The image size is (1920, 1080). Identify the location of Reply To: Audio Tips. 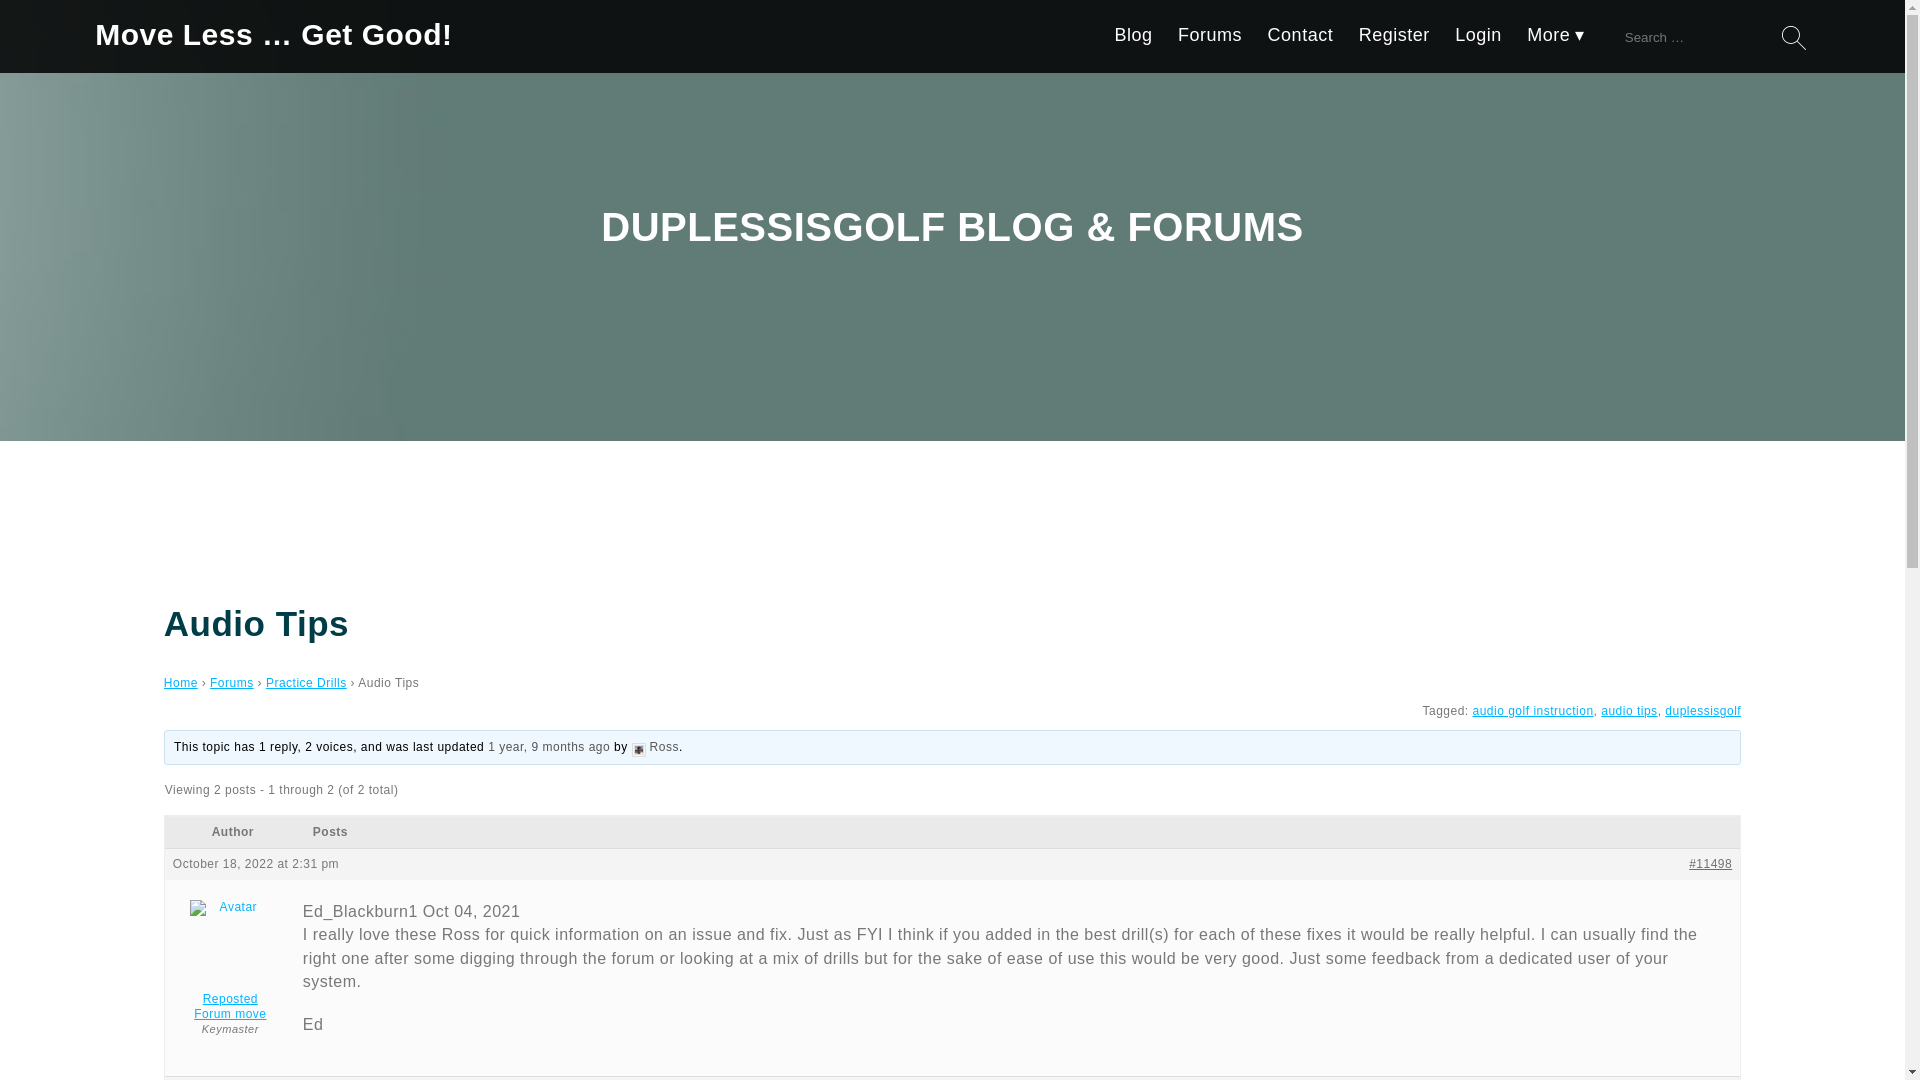
(548, 746).